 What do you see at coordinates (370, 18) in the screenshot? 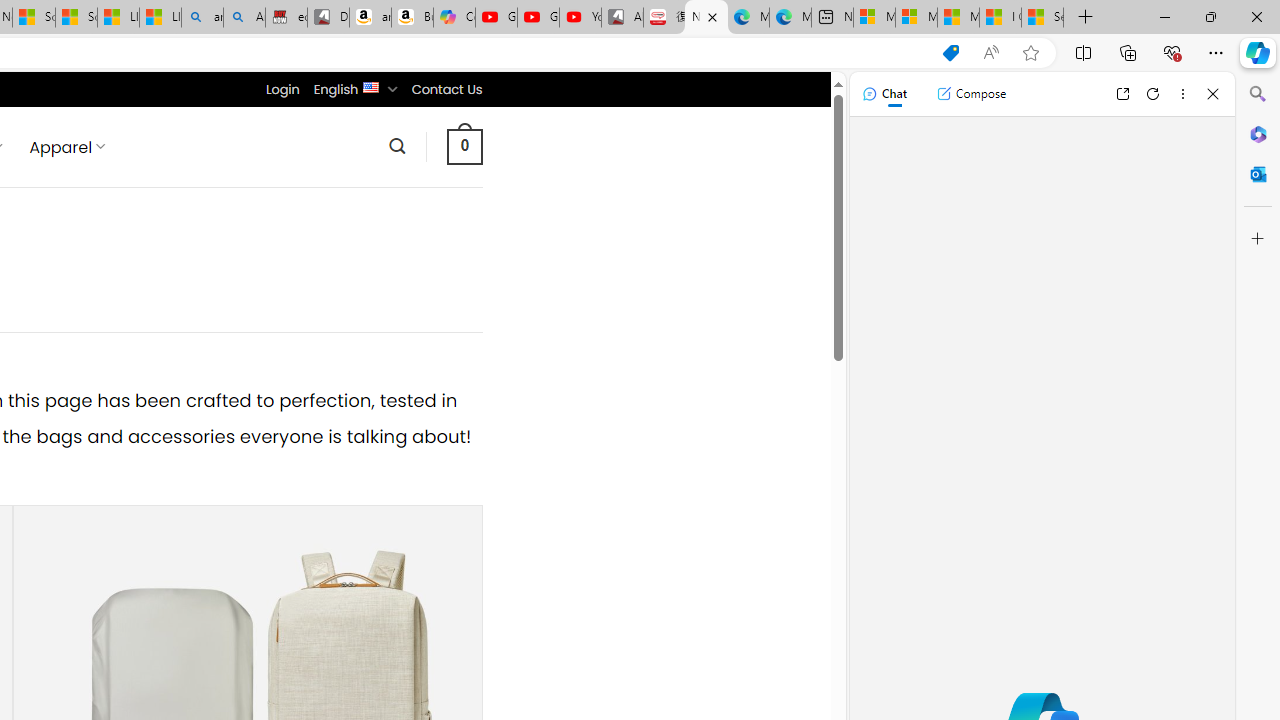
I see `amazon.in/dp/B0CX59H5W7/?tag=gsmcom05-21` at bounding box center [370, 18].